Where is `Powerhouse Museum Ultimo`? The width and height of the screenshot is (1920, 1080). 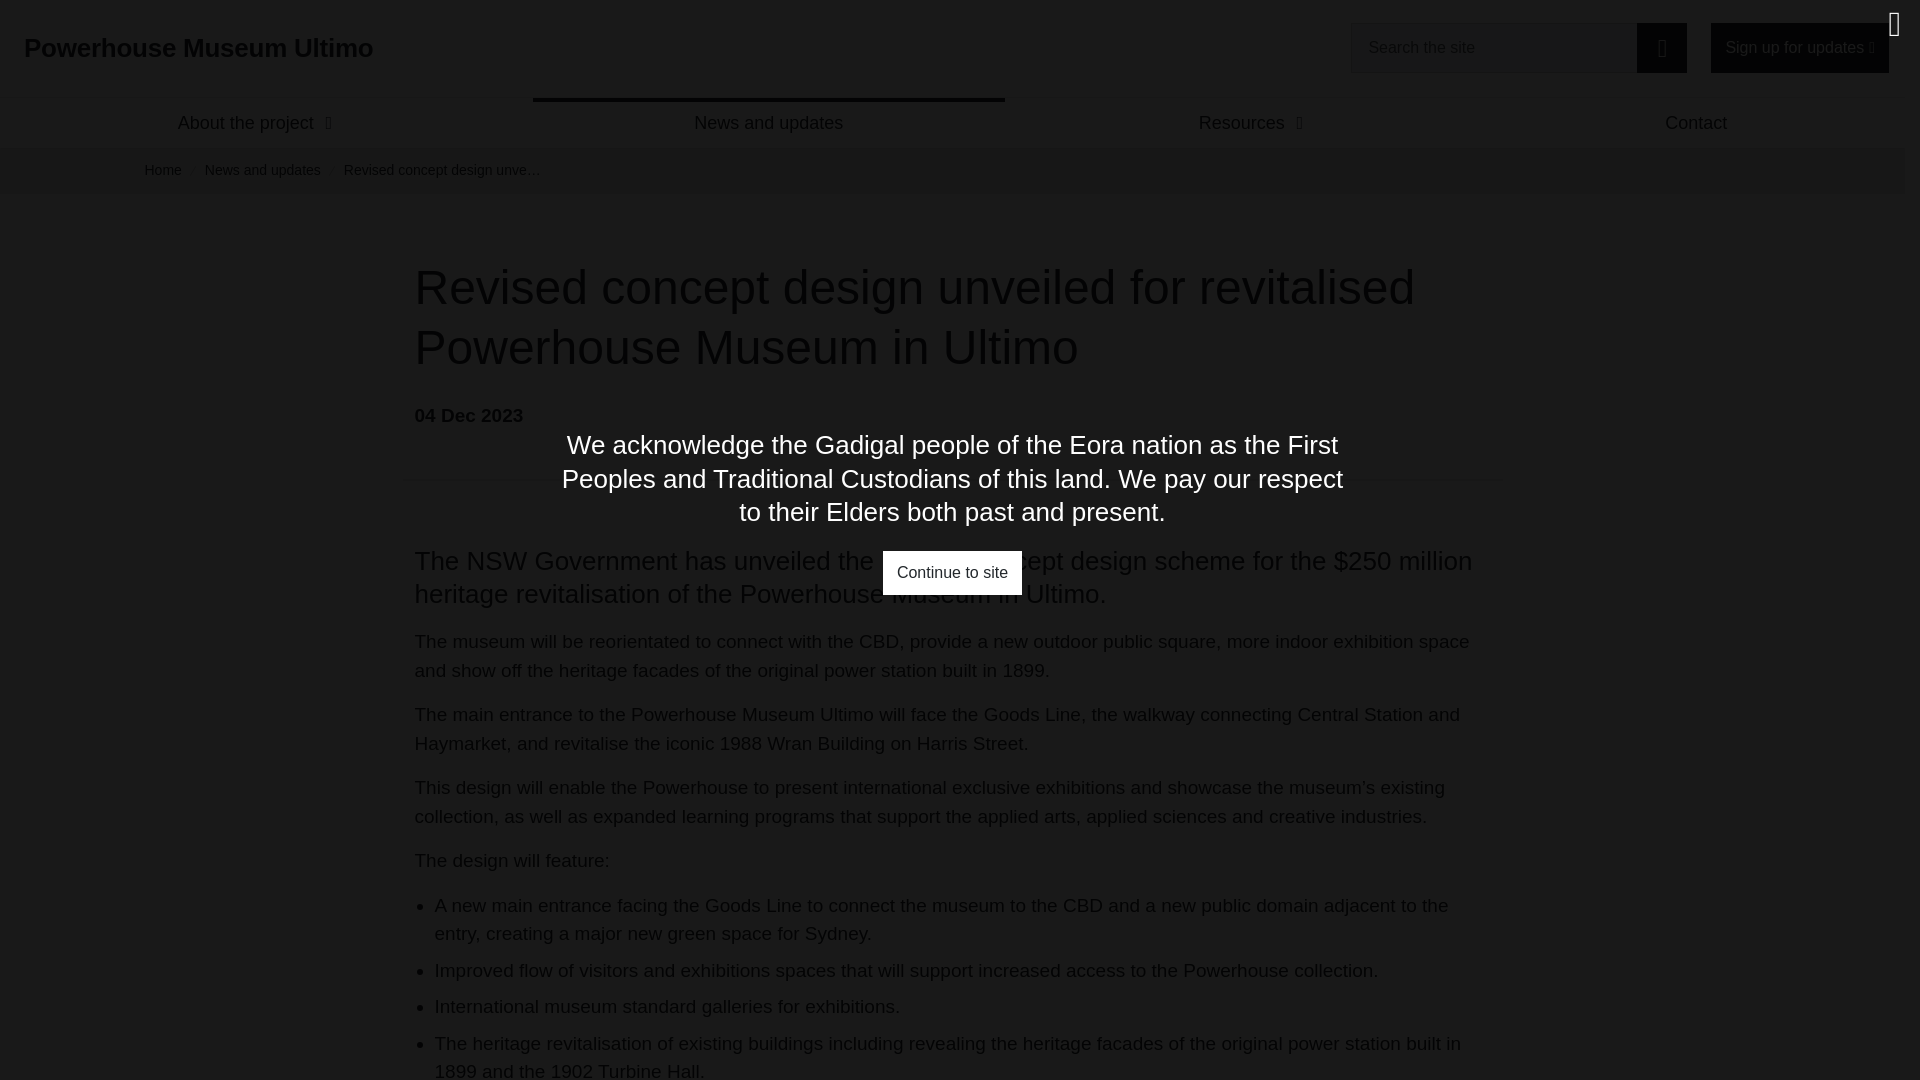
Powerhouse Museum Ultimo is located at coordinates (198, 48).